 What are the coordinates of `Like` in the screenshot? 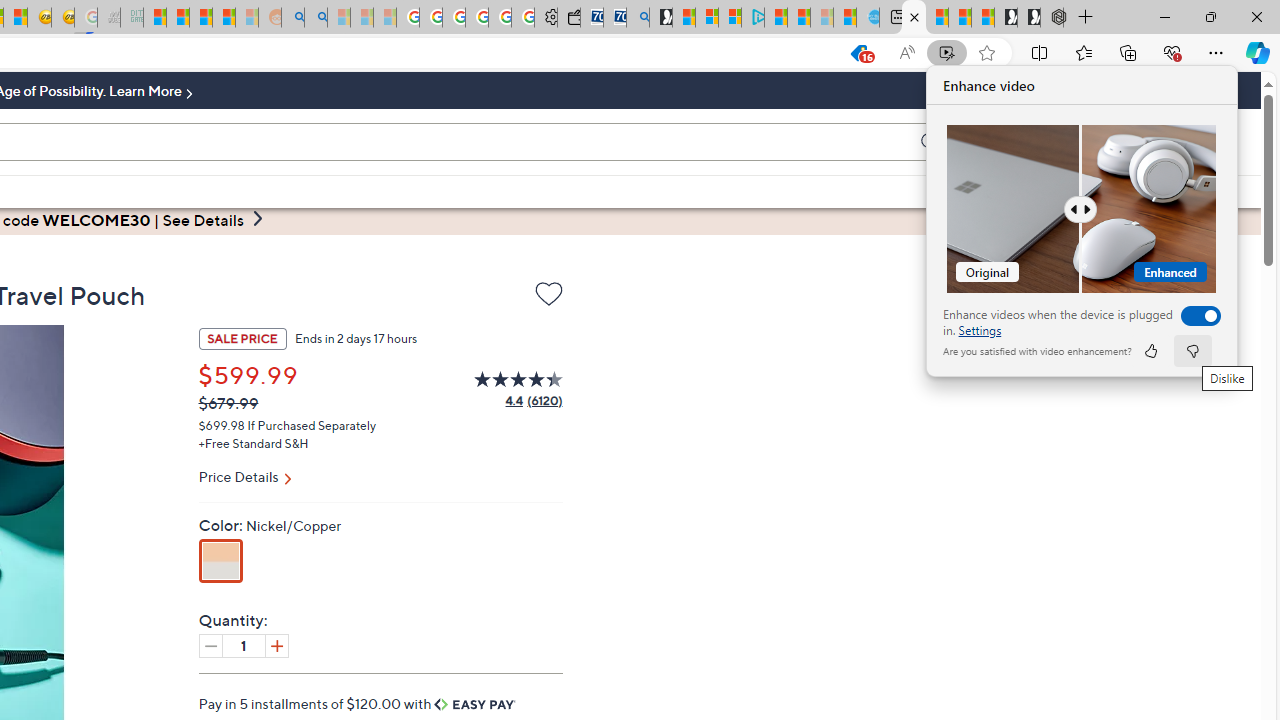 It's located at (1150, 350).